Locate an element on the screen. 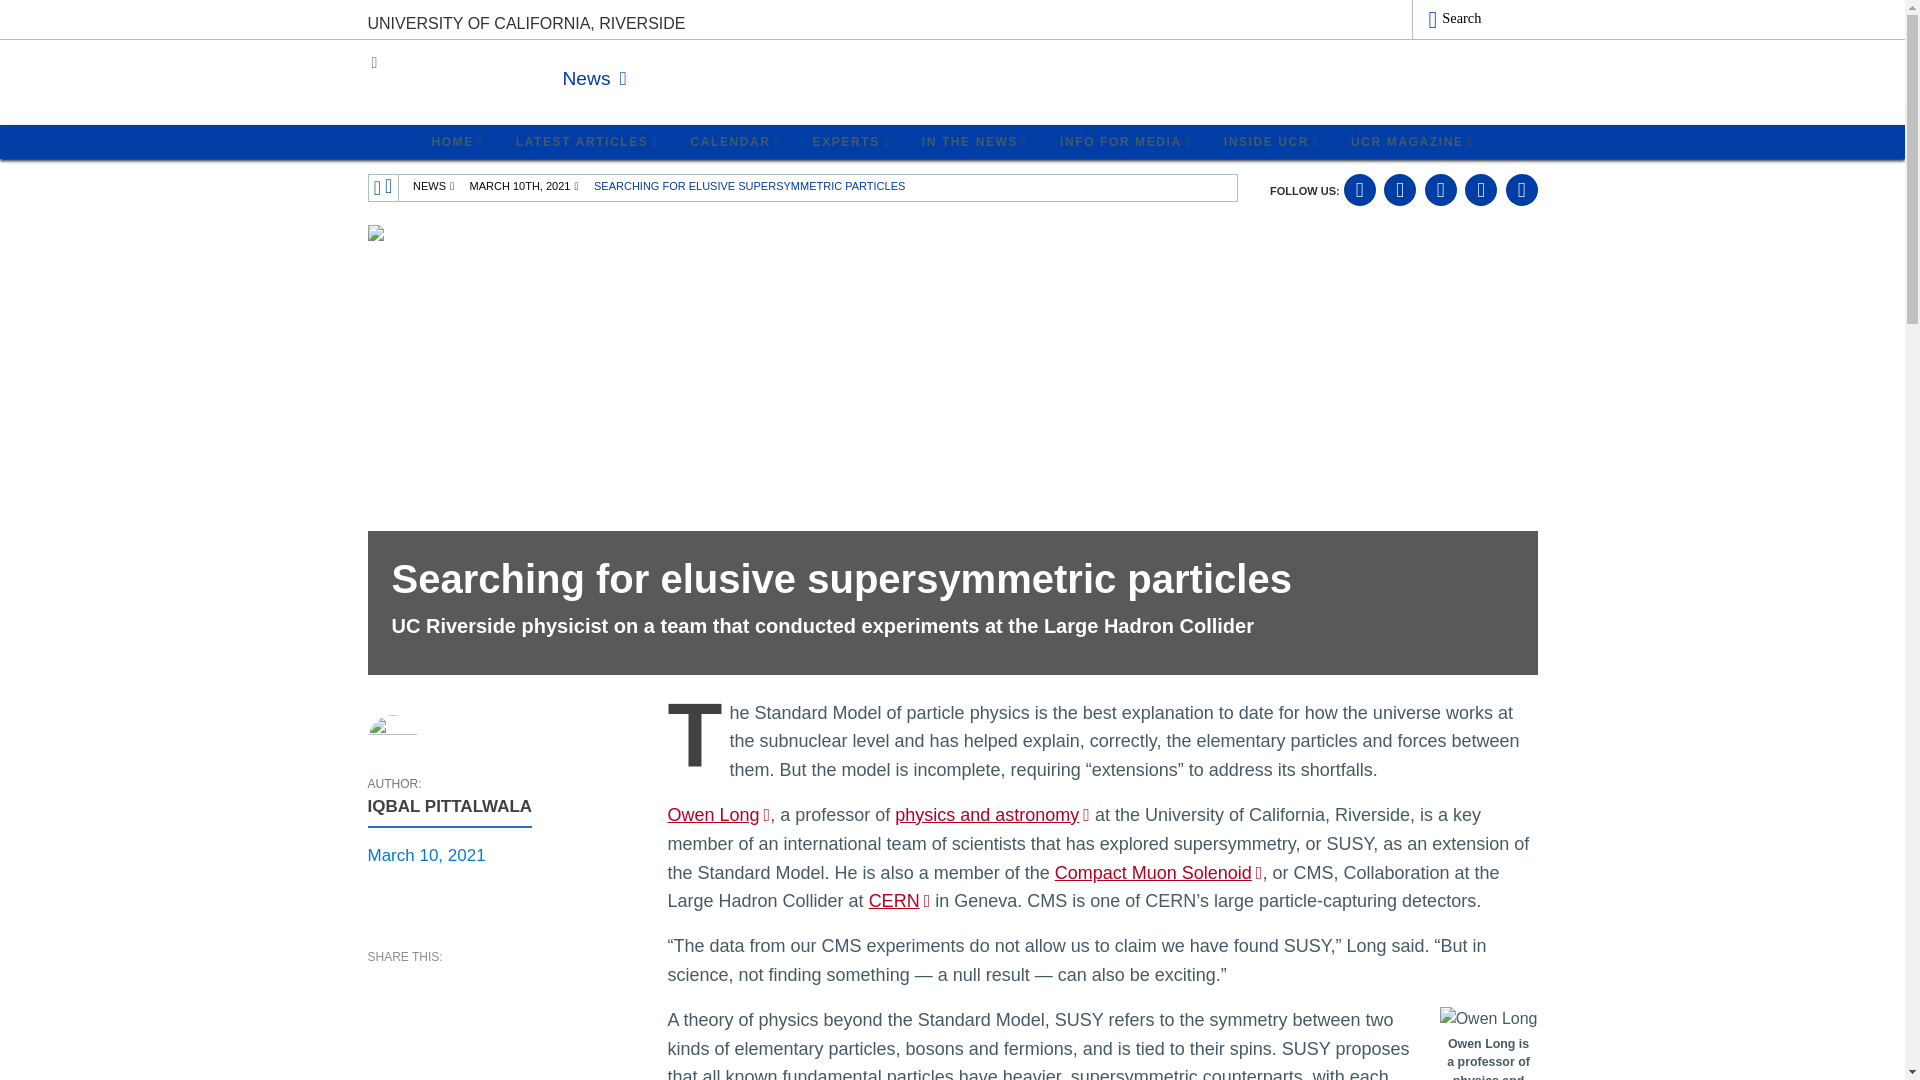 The width and height of the screenshot is (1920, 1080). UC Riverside is located at coordinates (469, 79).